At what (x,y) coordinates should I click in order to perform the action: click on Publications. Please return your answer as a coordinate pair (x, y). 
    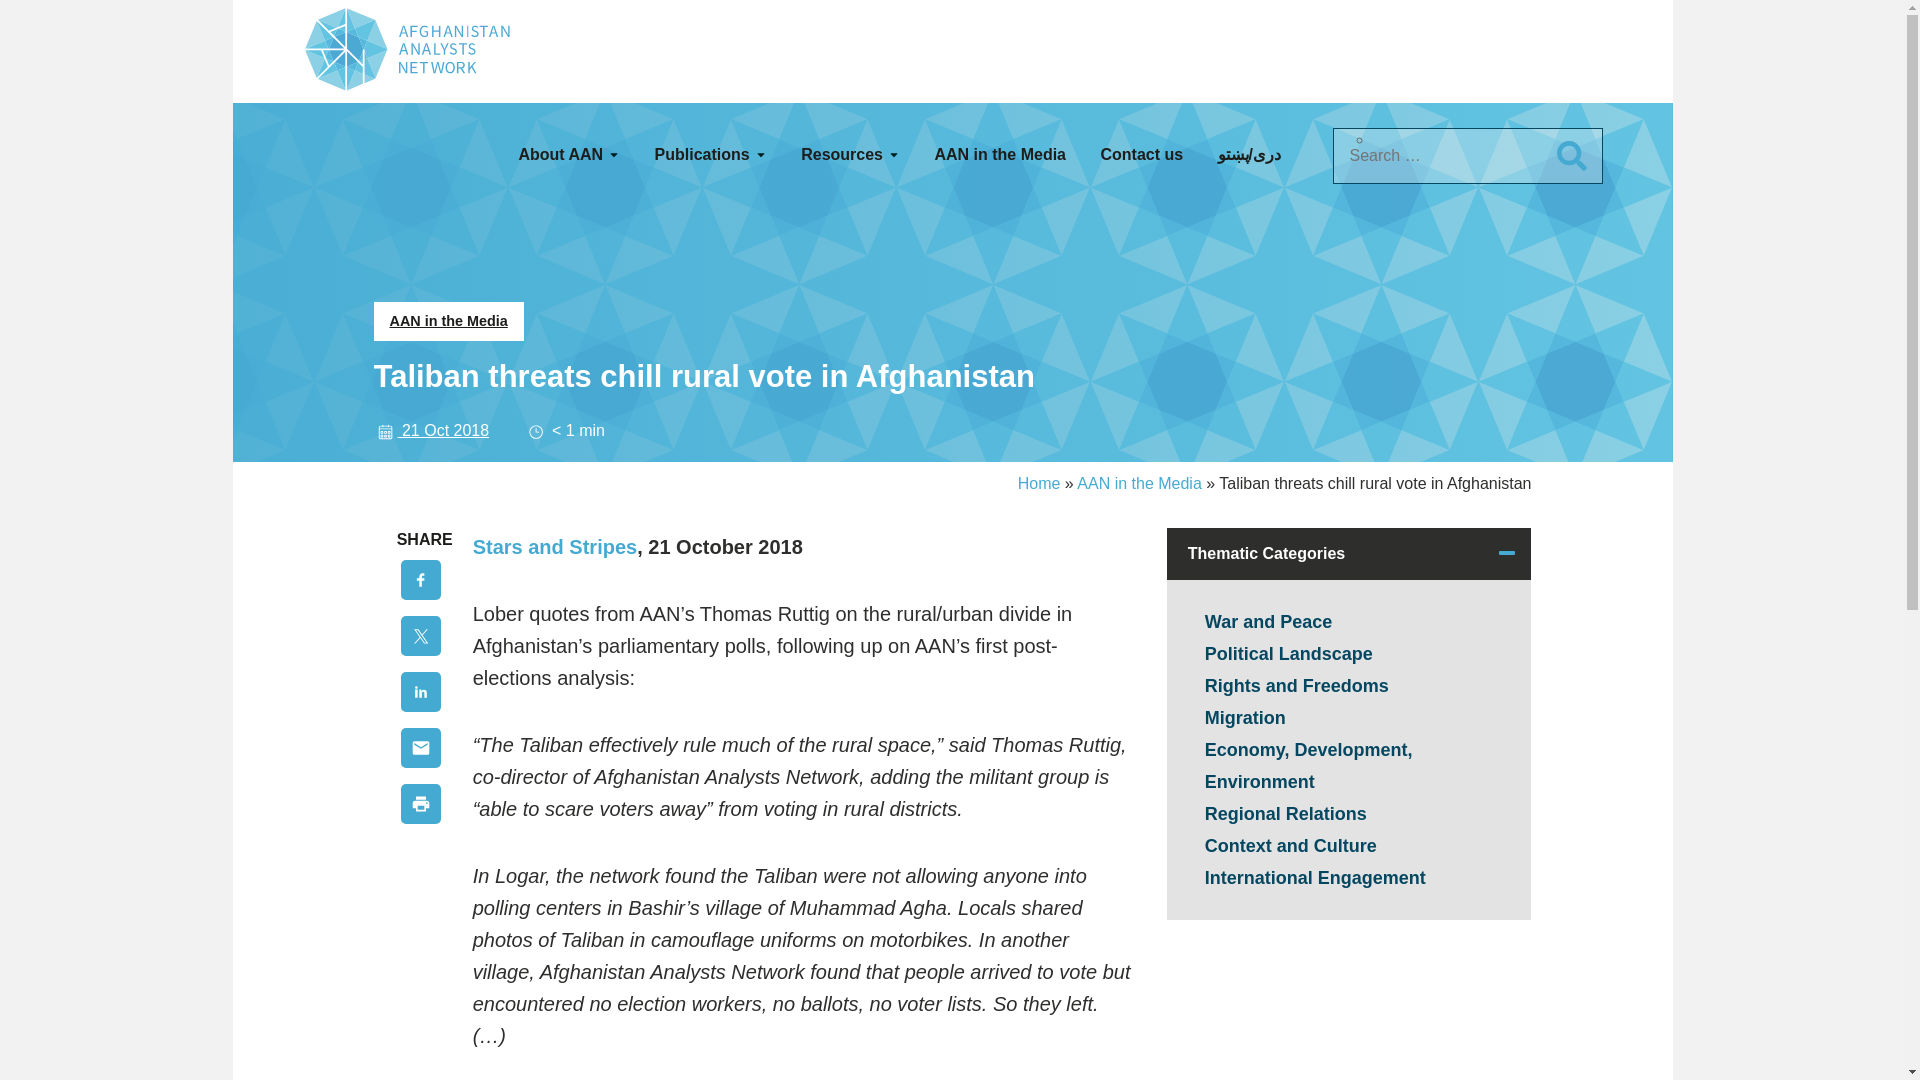
    Looking at the image, I should click on (710, 154).